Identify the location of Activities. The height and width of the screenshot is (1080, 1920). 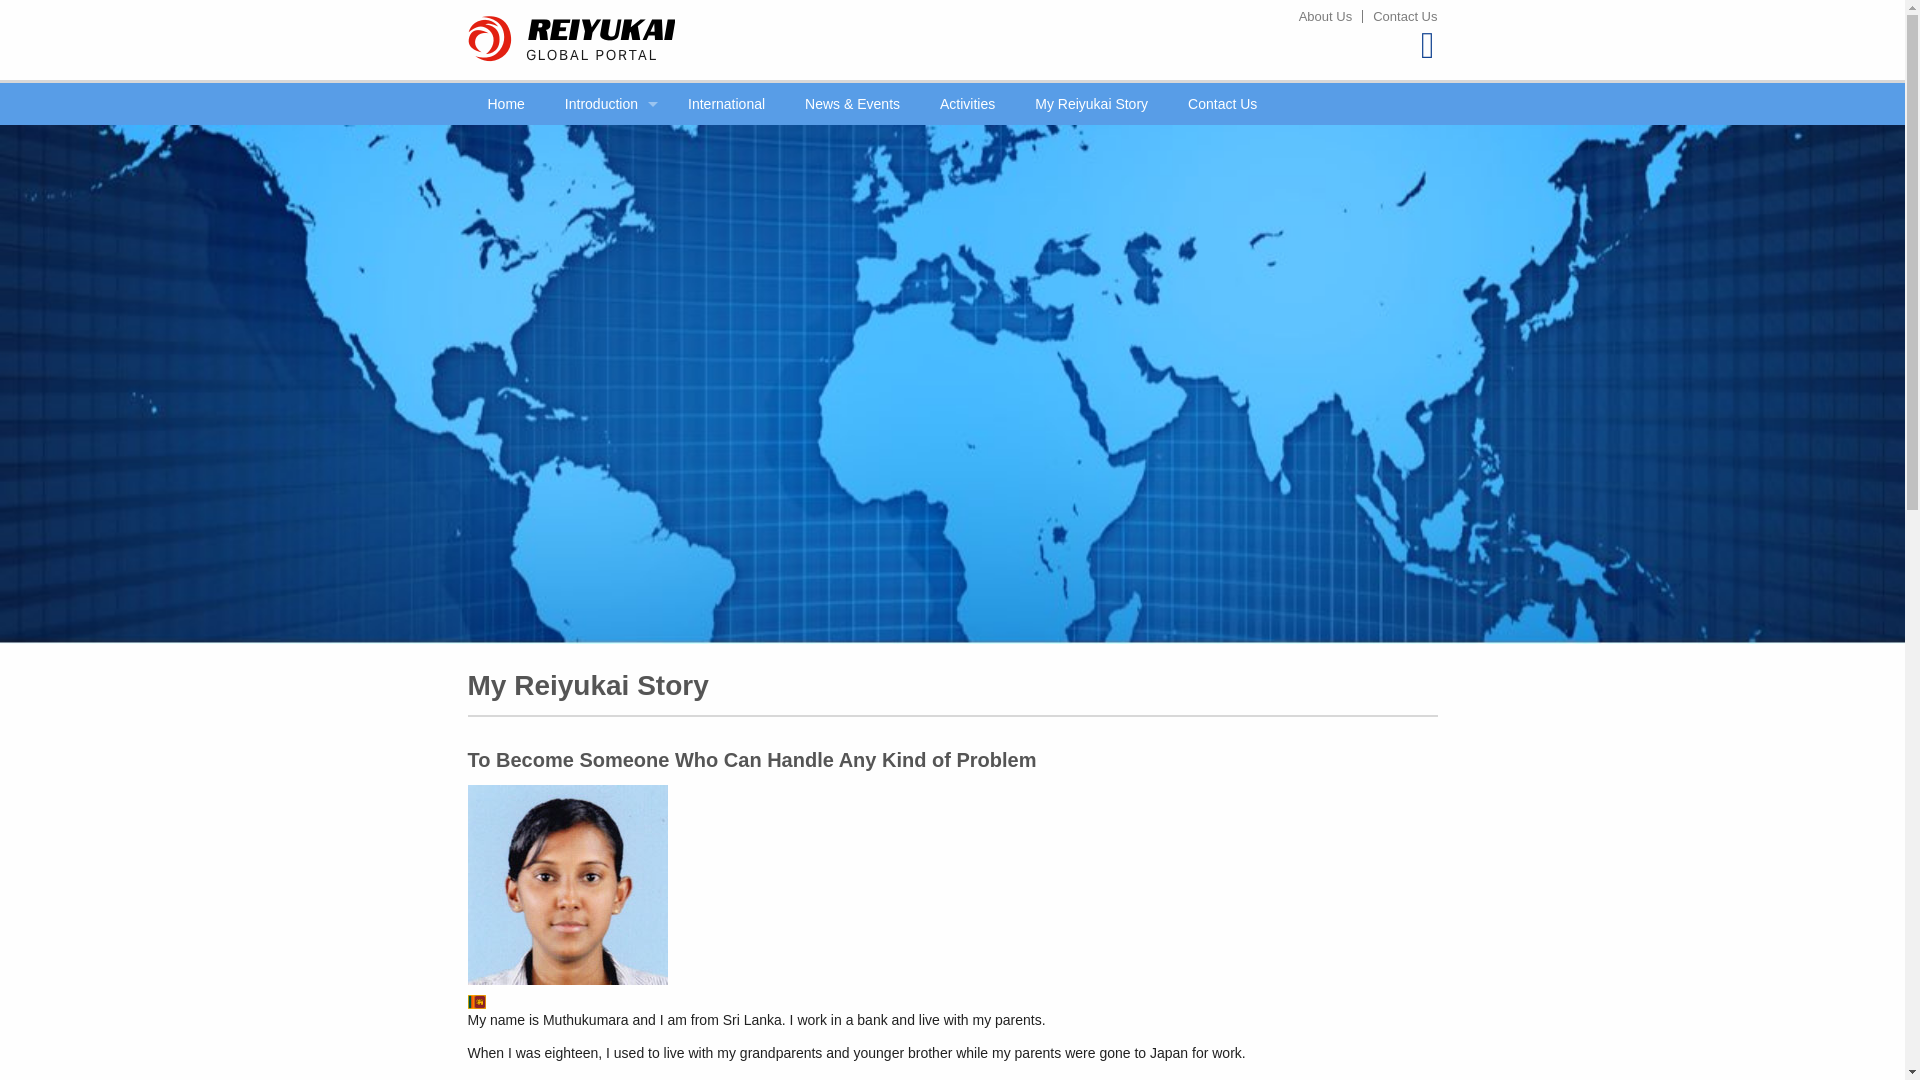
(967, 104).